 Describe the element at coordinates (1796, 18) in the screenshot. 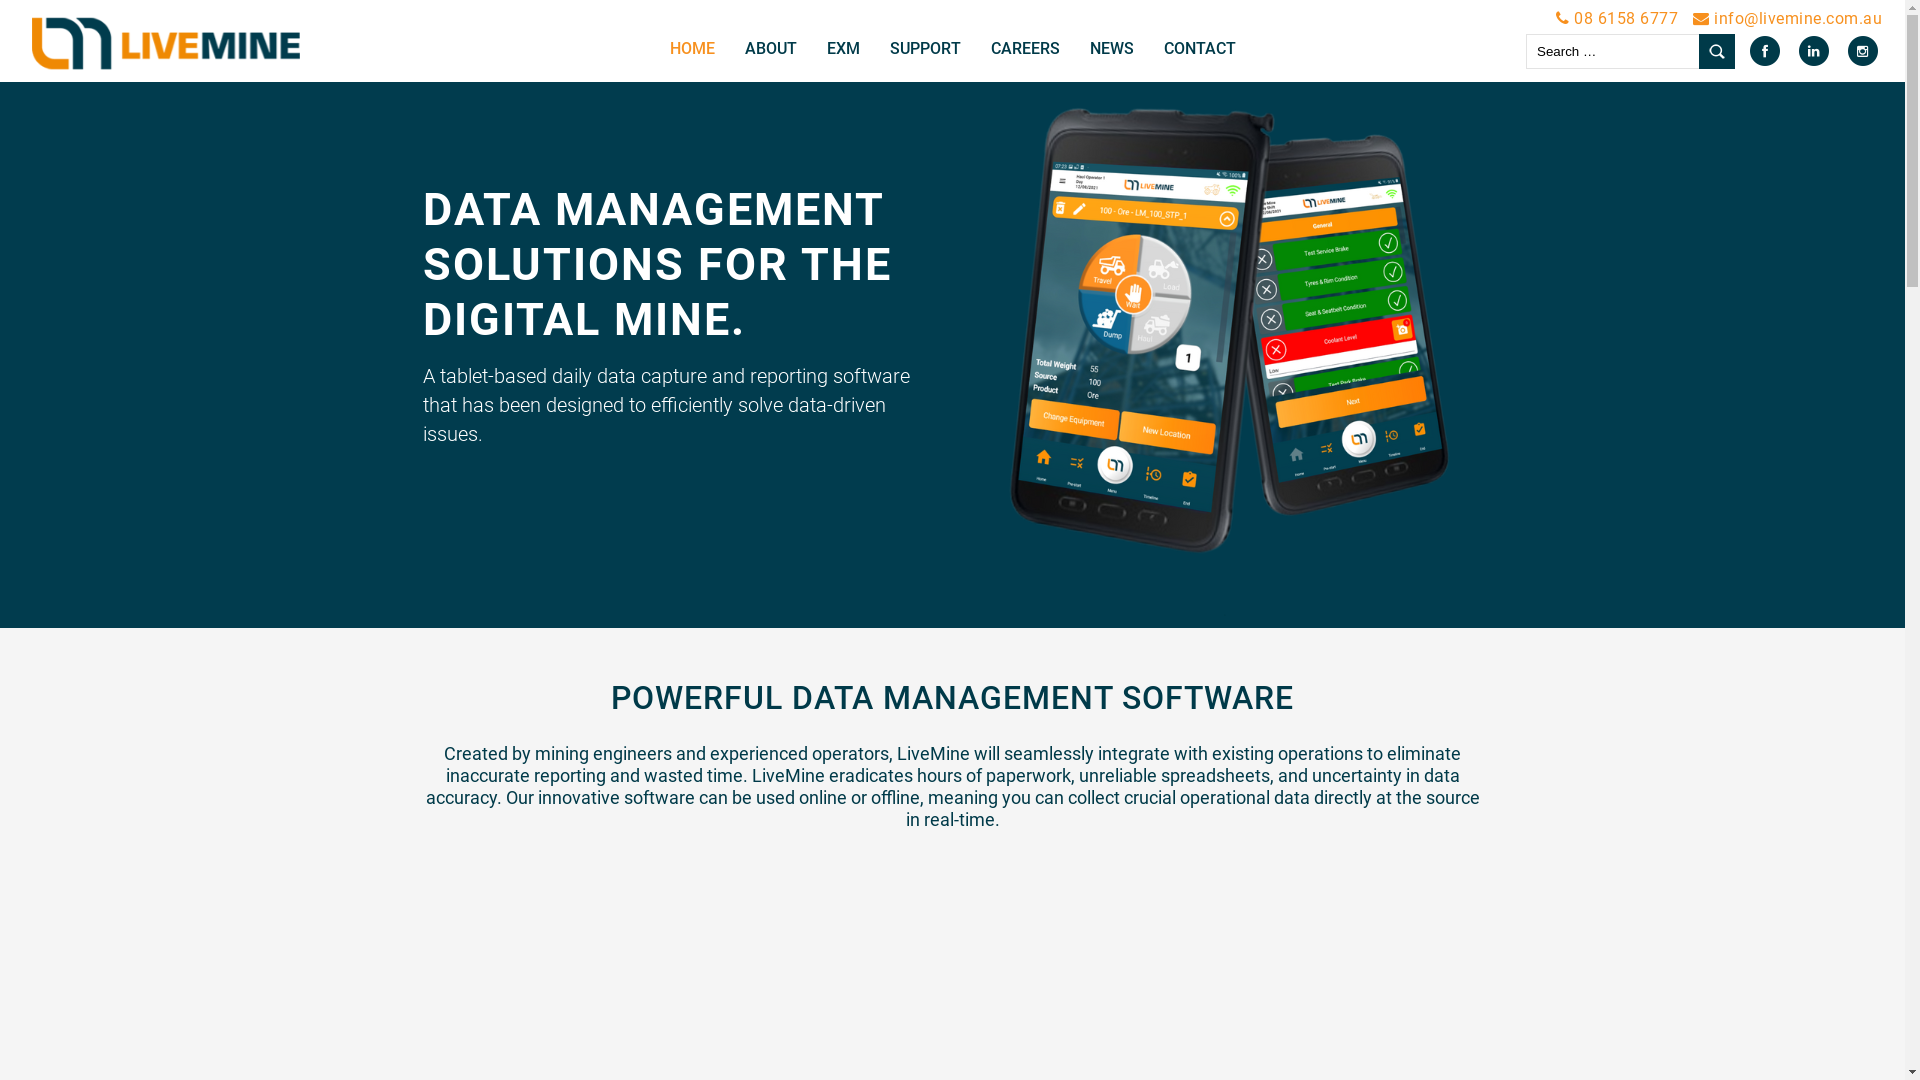

I see `info@livemine.com.au` at that location.